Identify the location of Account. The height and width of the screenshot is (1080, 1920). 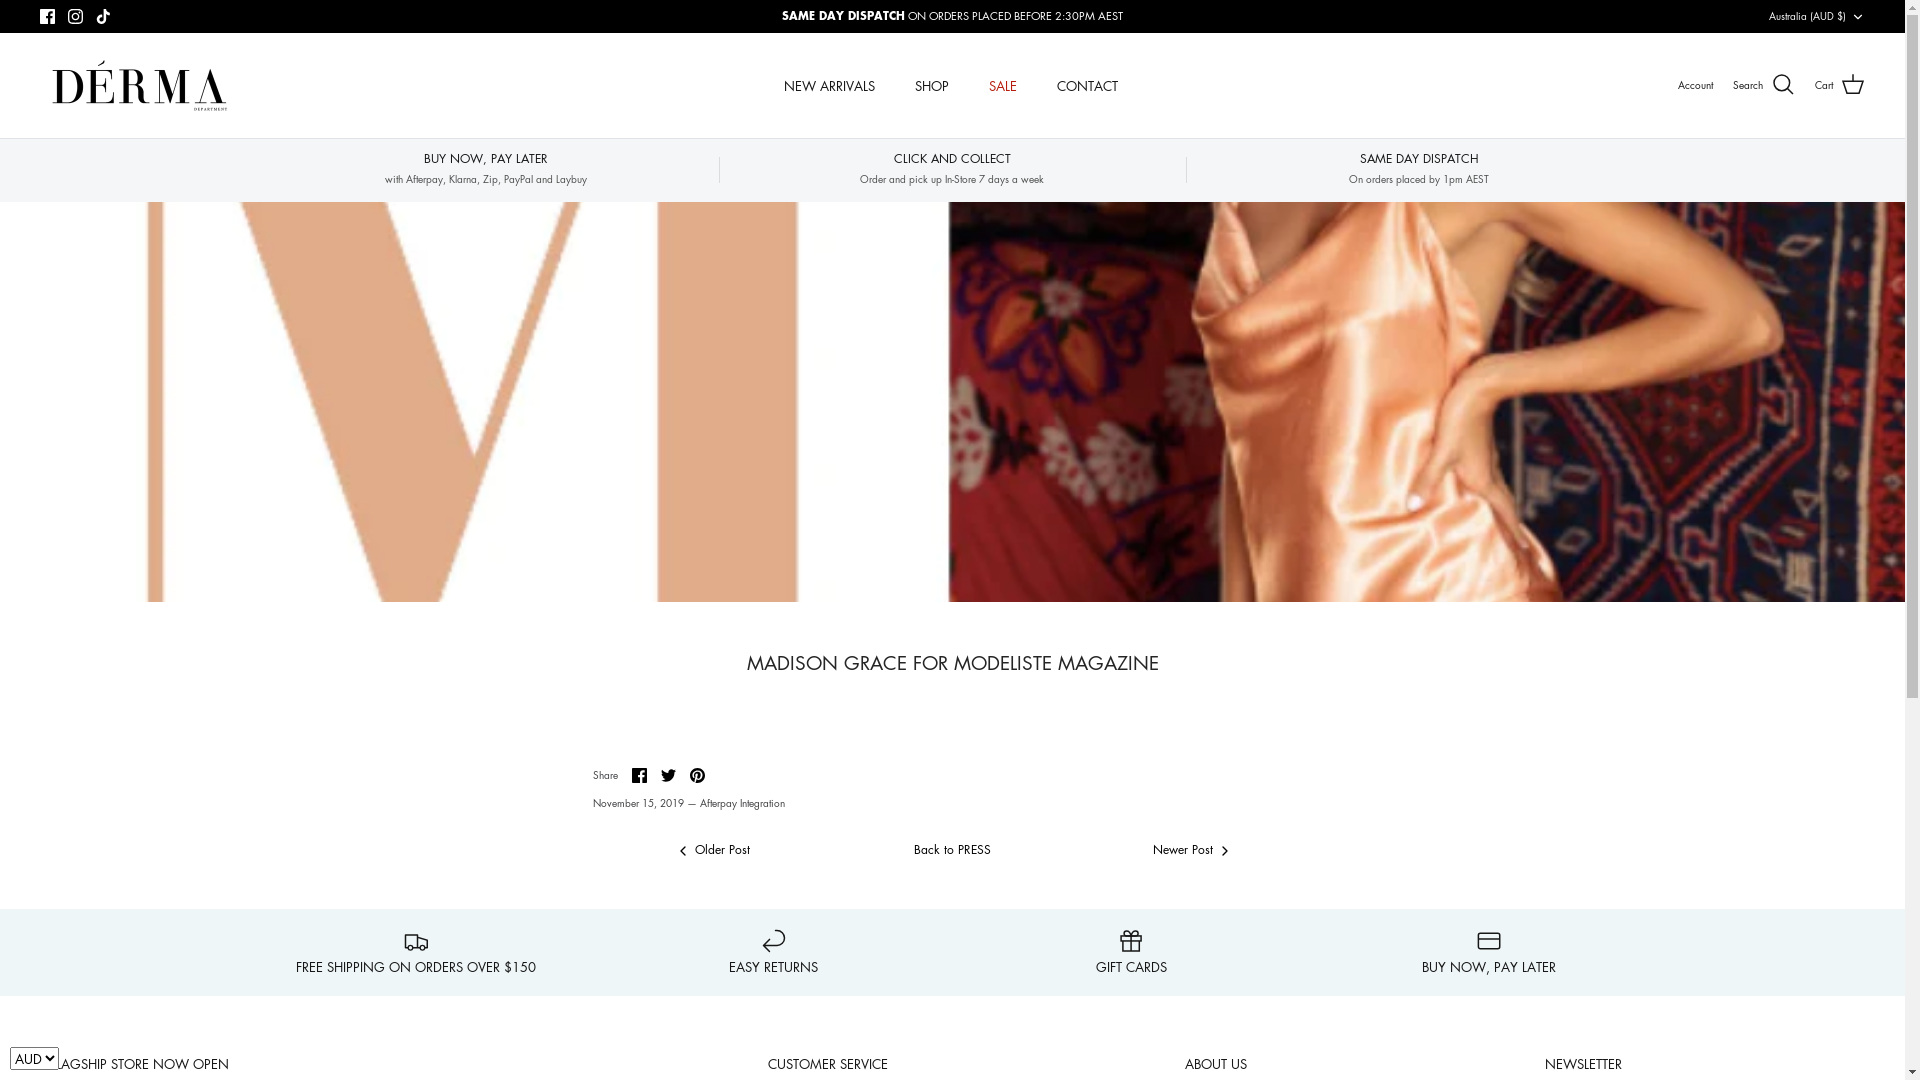
(1696, 85).